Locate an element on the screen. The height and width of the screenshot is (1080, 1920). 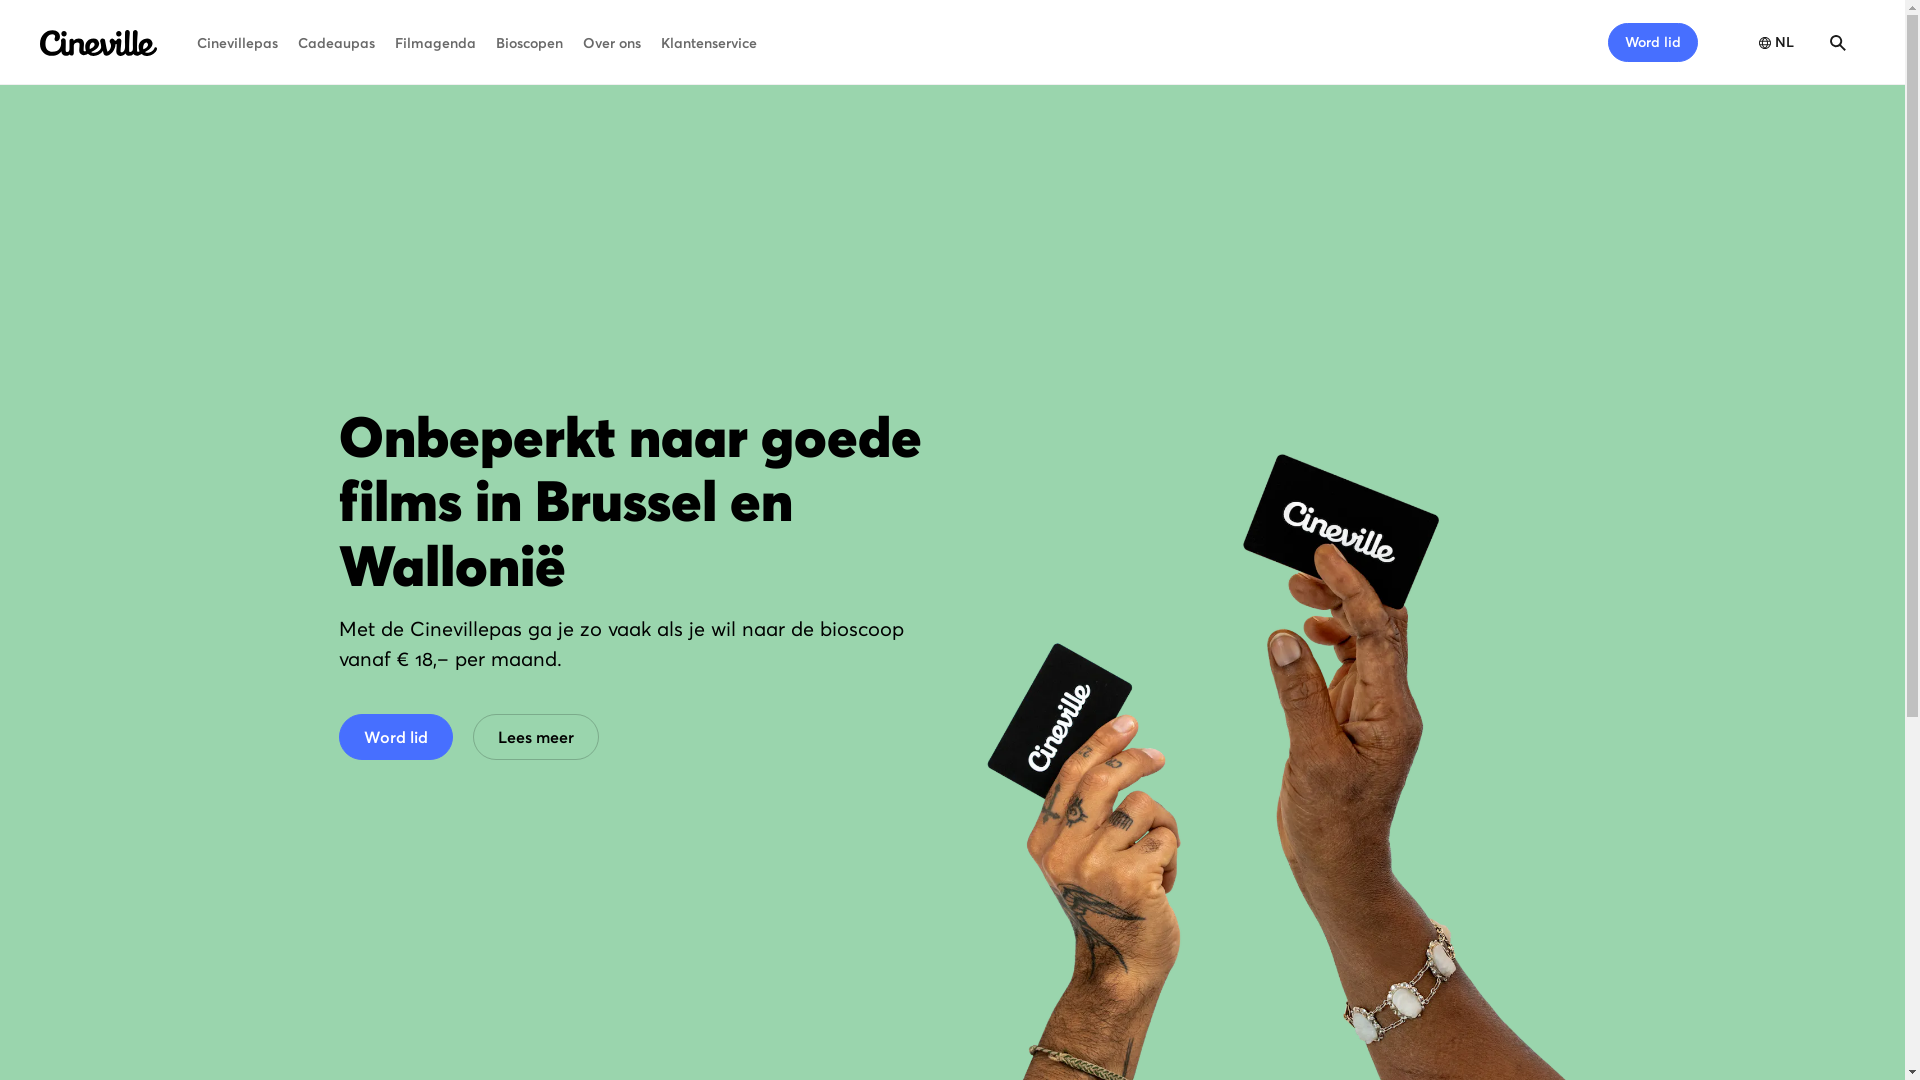
Word lid is located at coordinates (395, 737).